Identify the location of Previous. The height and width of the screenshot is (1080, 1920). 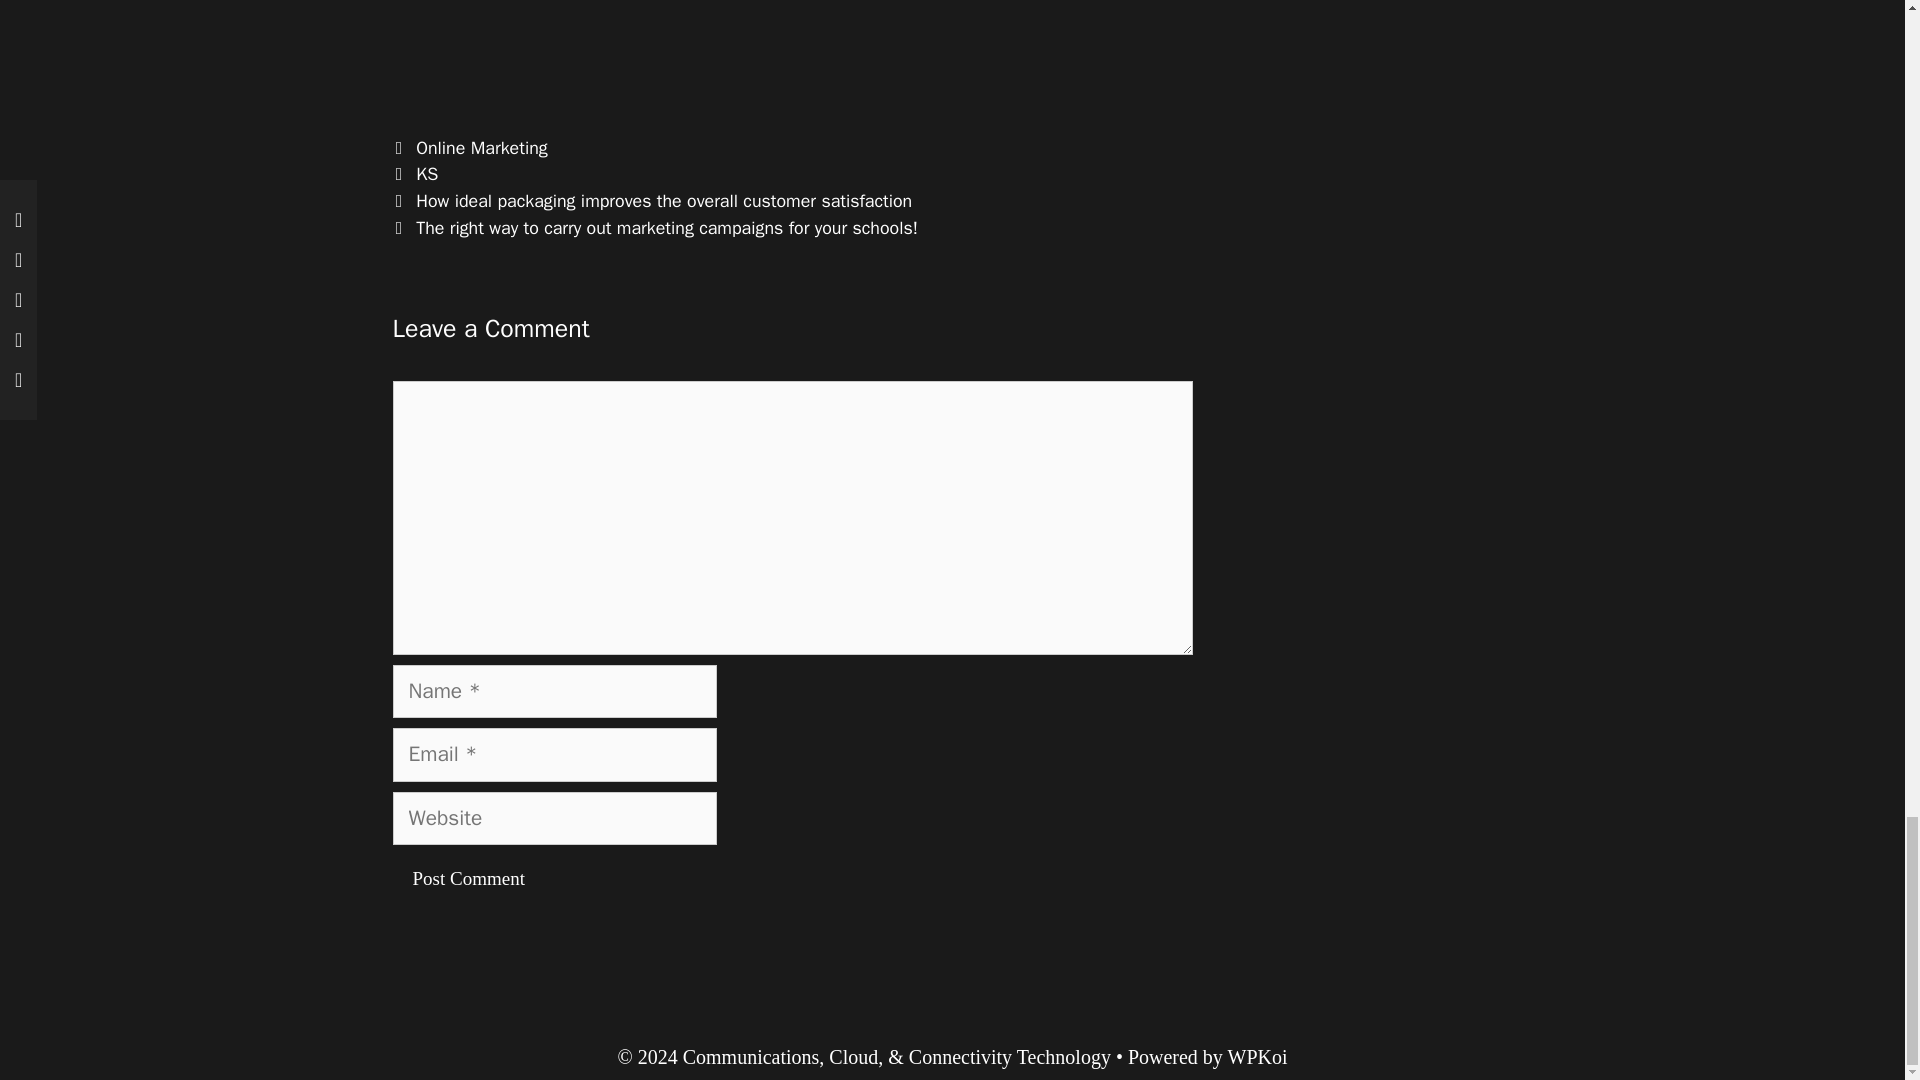
(652, 200).